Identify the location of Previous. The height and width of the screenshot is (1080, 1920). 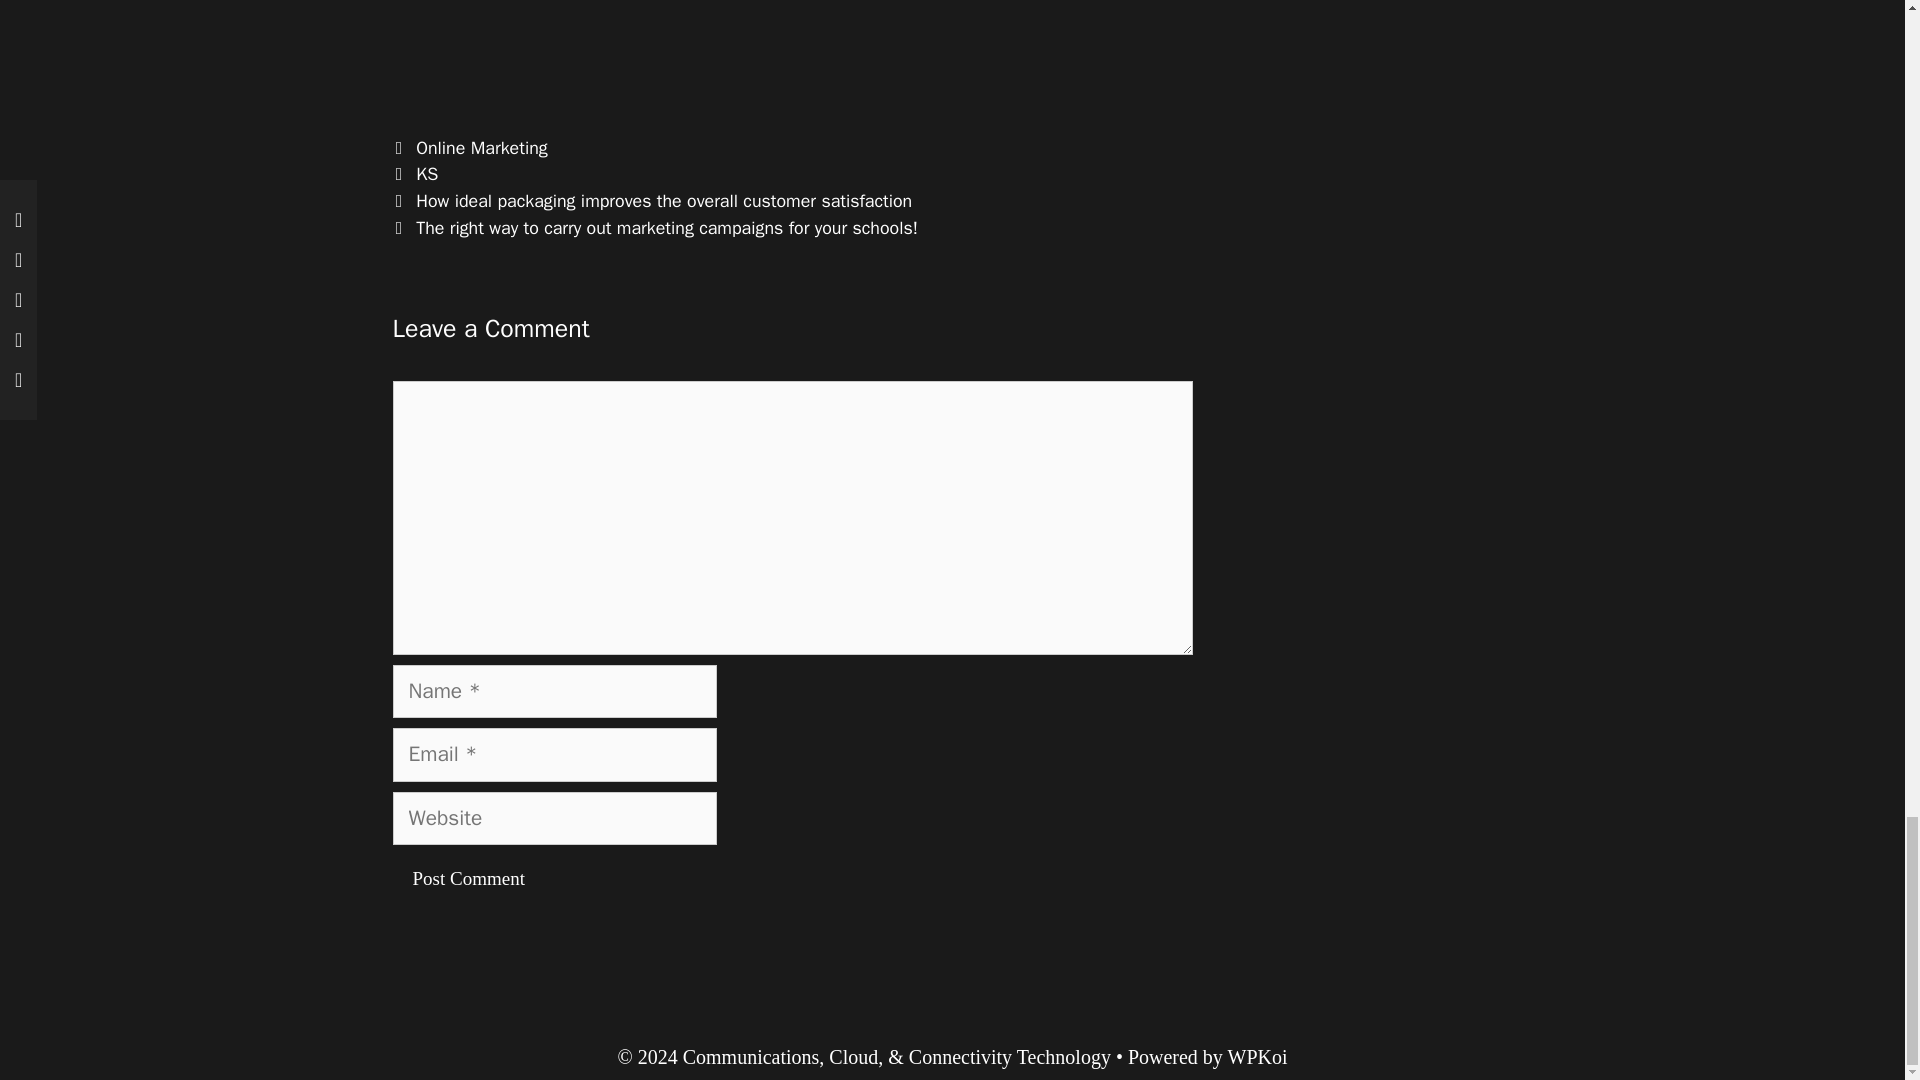
(652, 200).